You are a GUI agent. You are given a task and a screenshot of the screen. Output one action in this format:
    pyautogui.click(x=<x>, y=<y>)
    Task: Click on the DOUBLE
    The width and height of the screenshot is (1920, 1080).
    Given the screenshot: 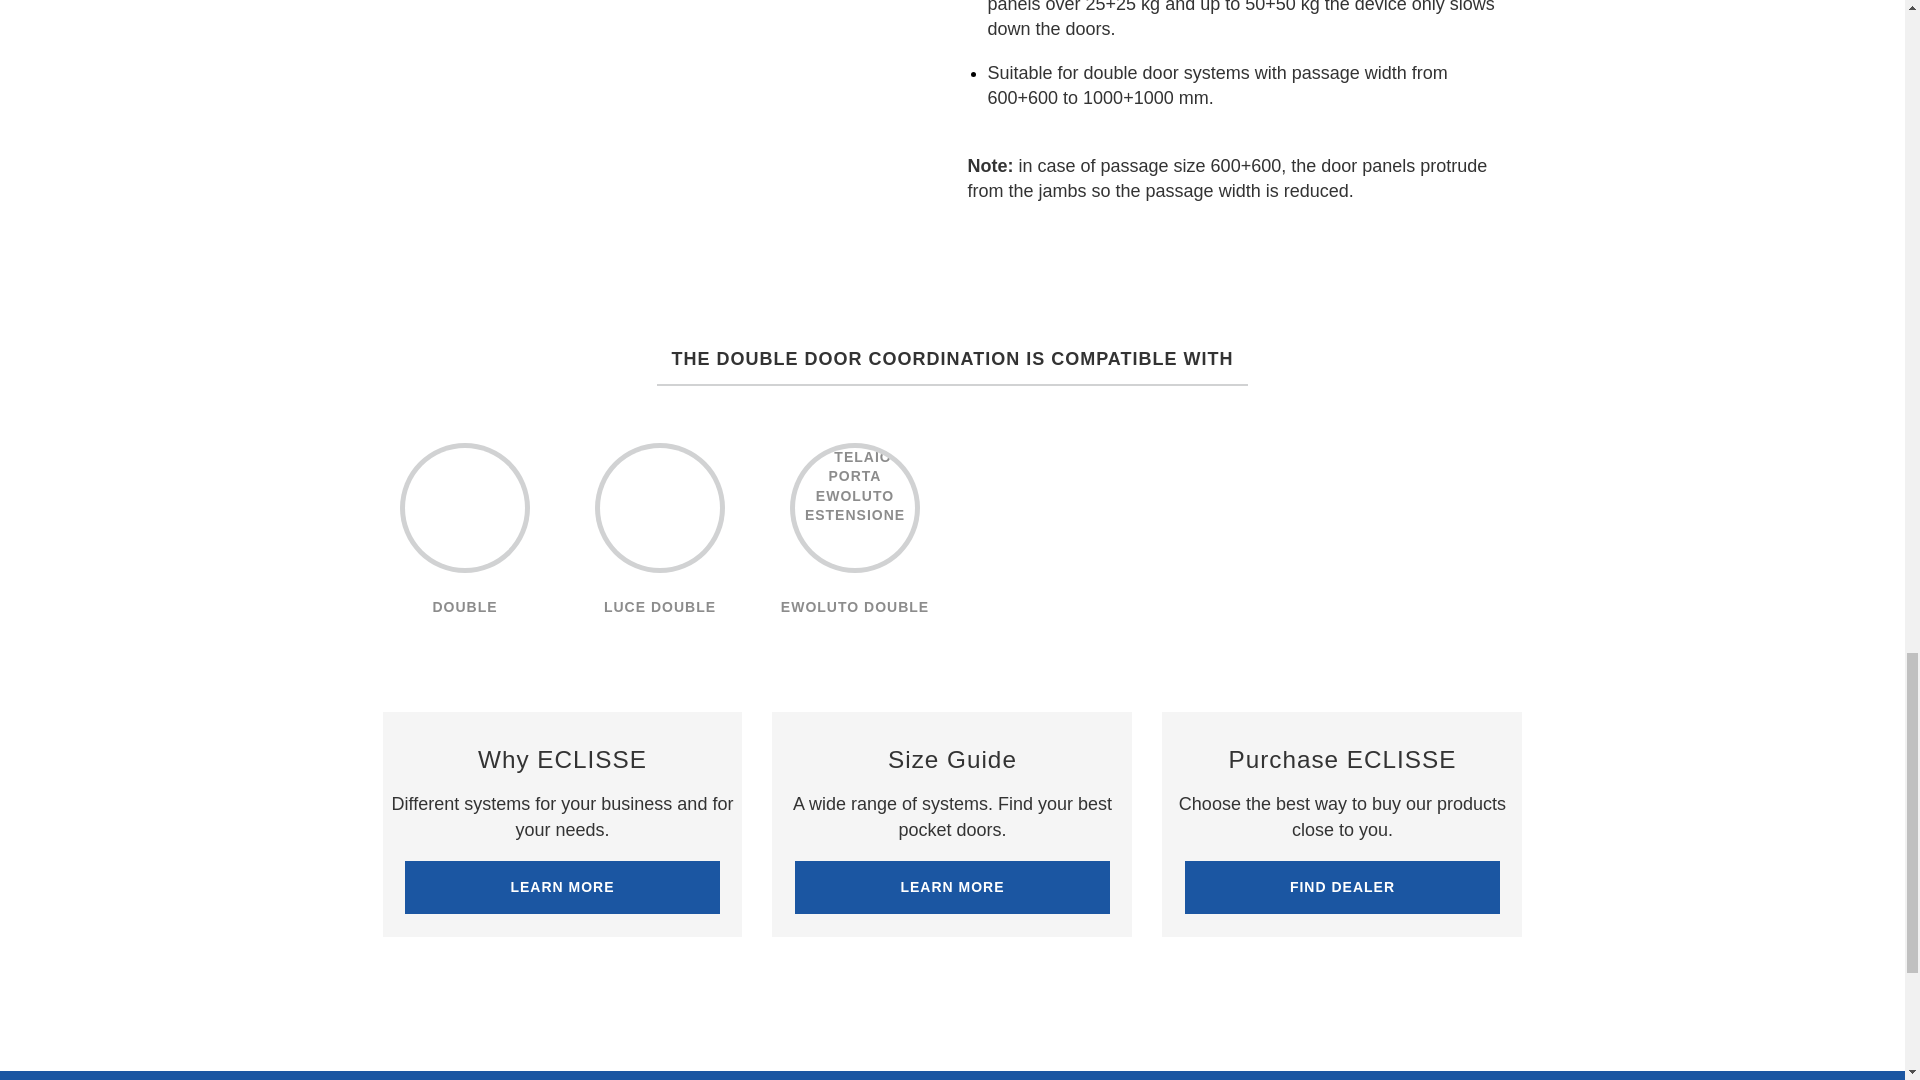 What is the action you would take?
    pyautogui.click(x=464, y=535)
    